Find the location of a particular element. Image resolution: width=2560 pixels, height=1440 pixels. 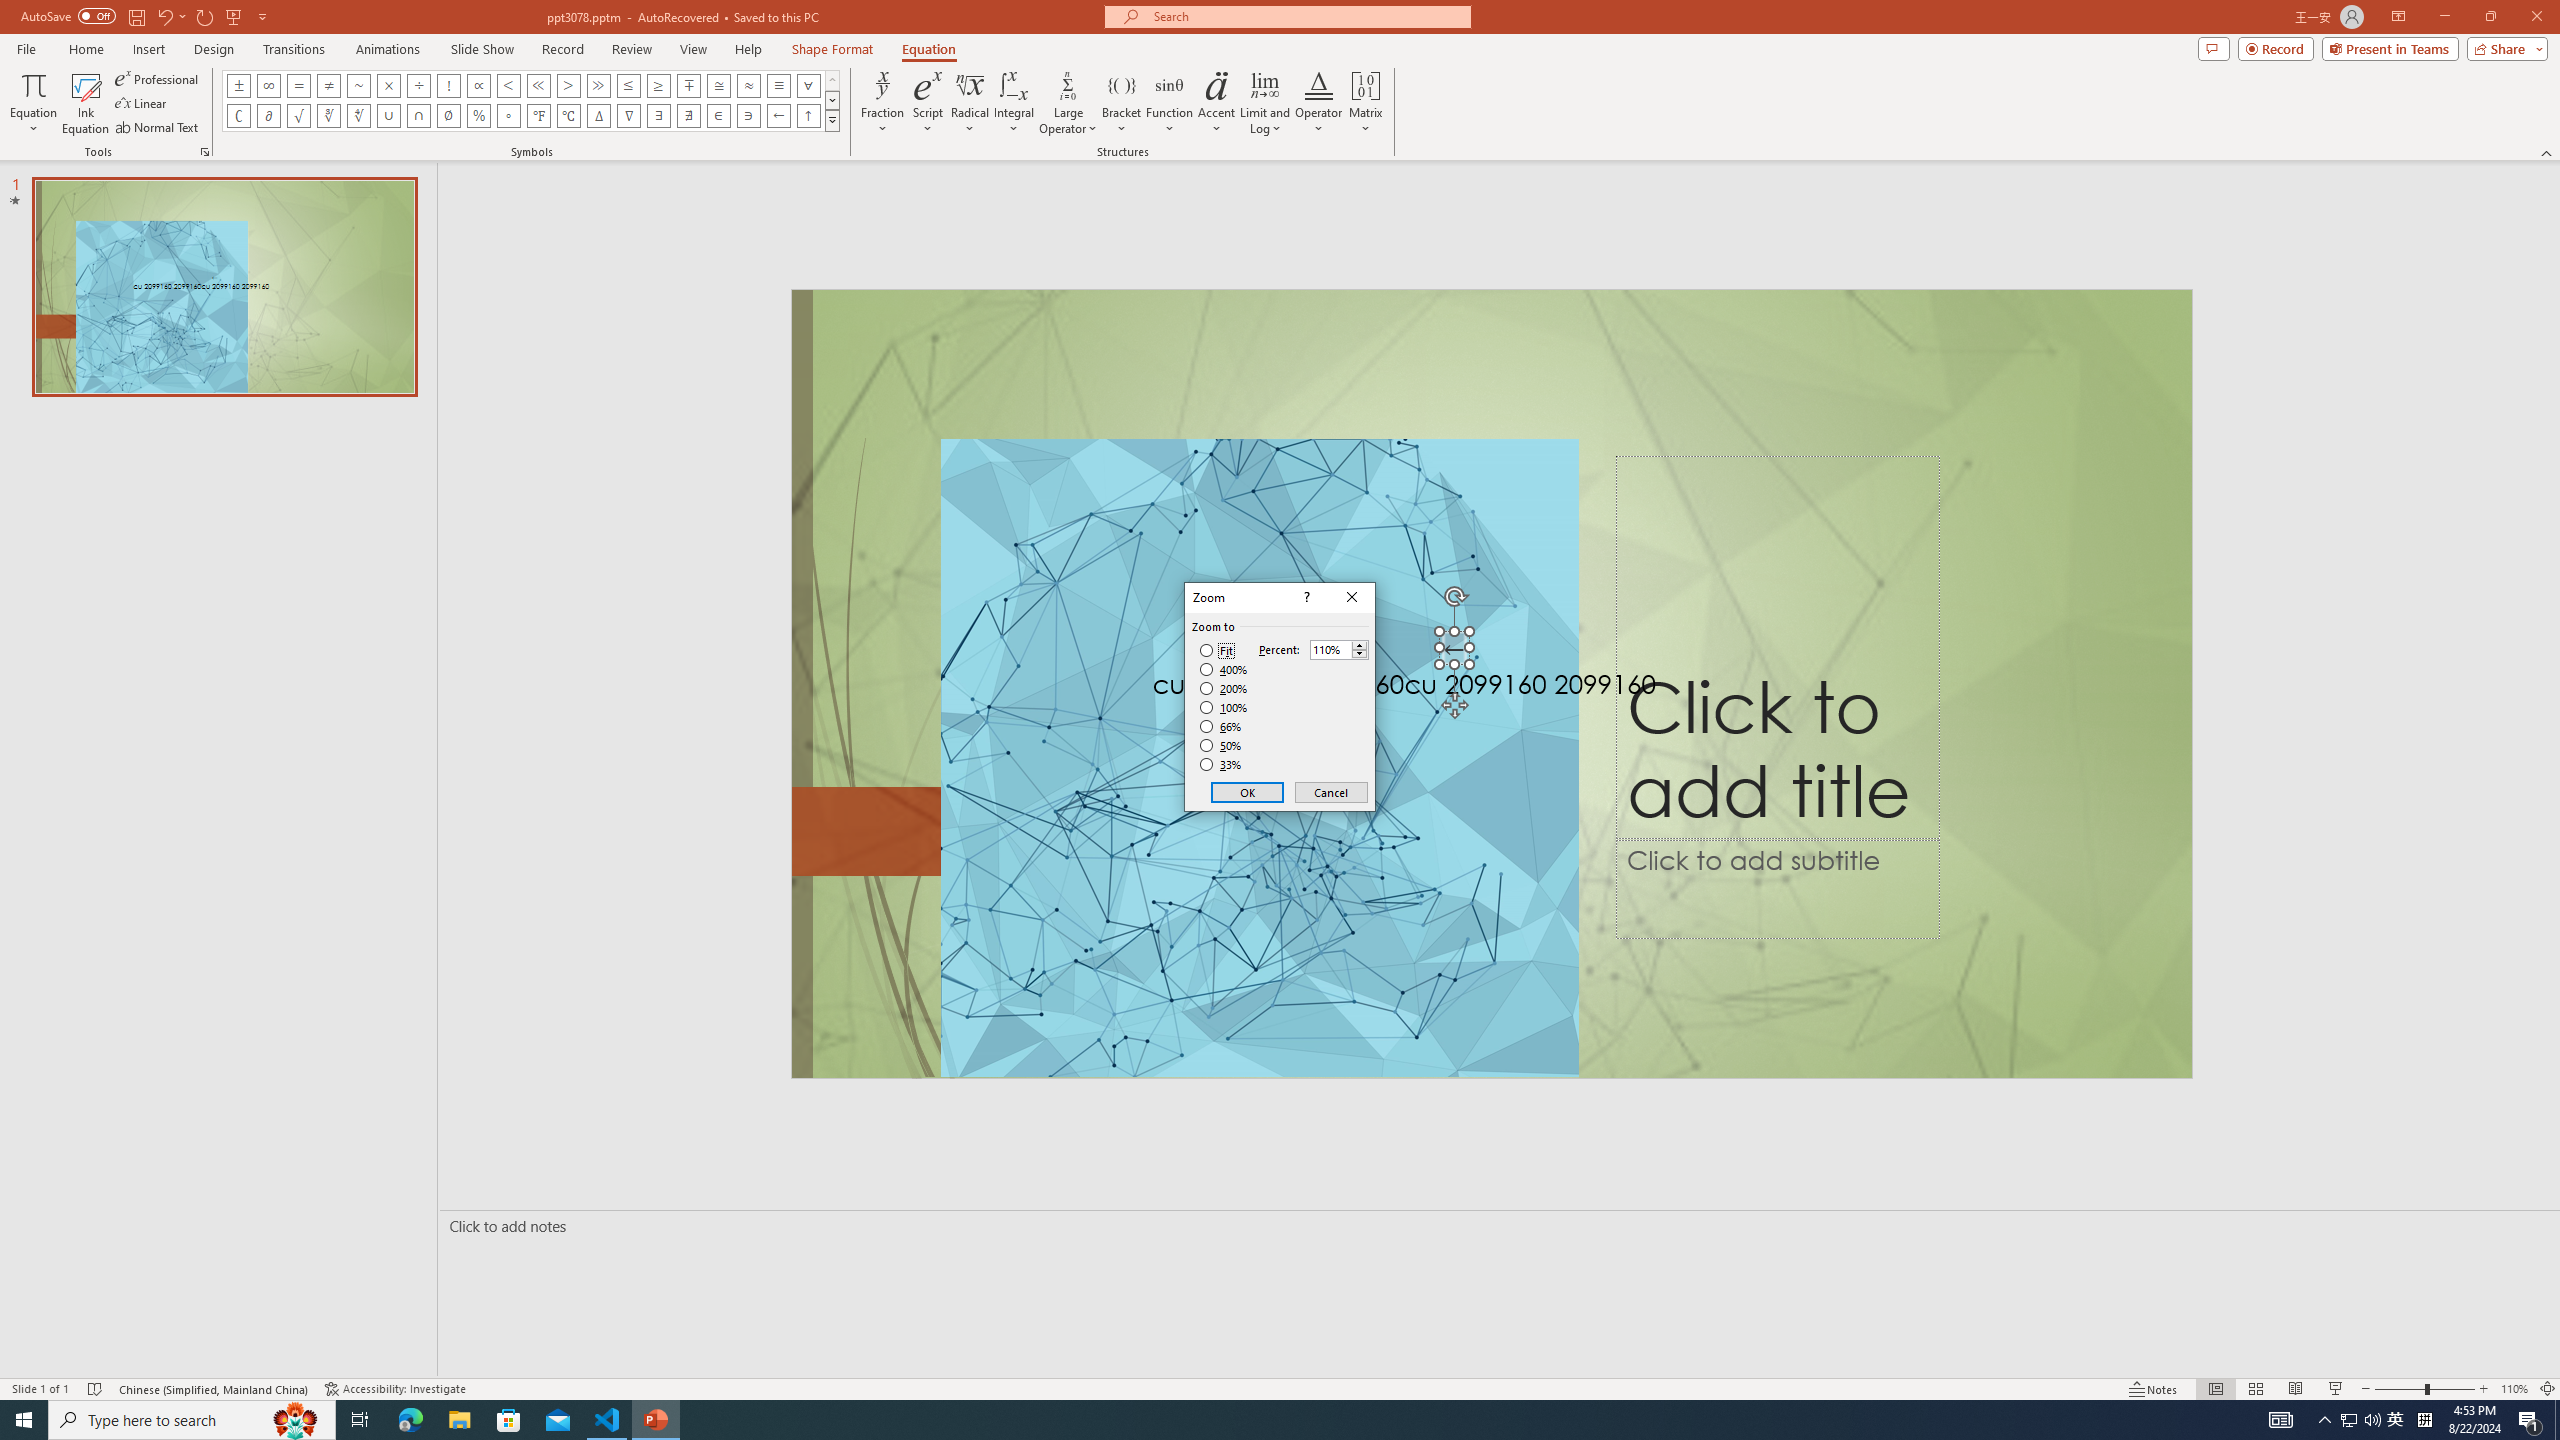

Equation Symbol Intersection is located at coordinates (420, 116).